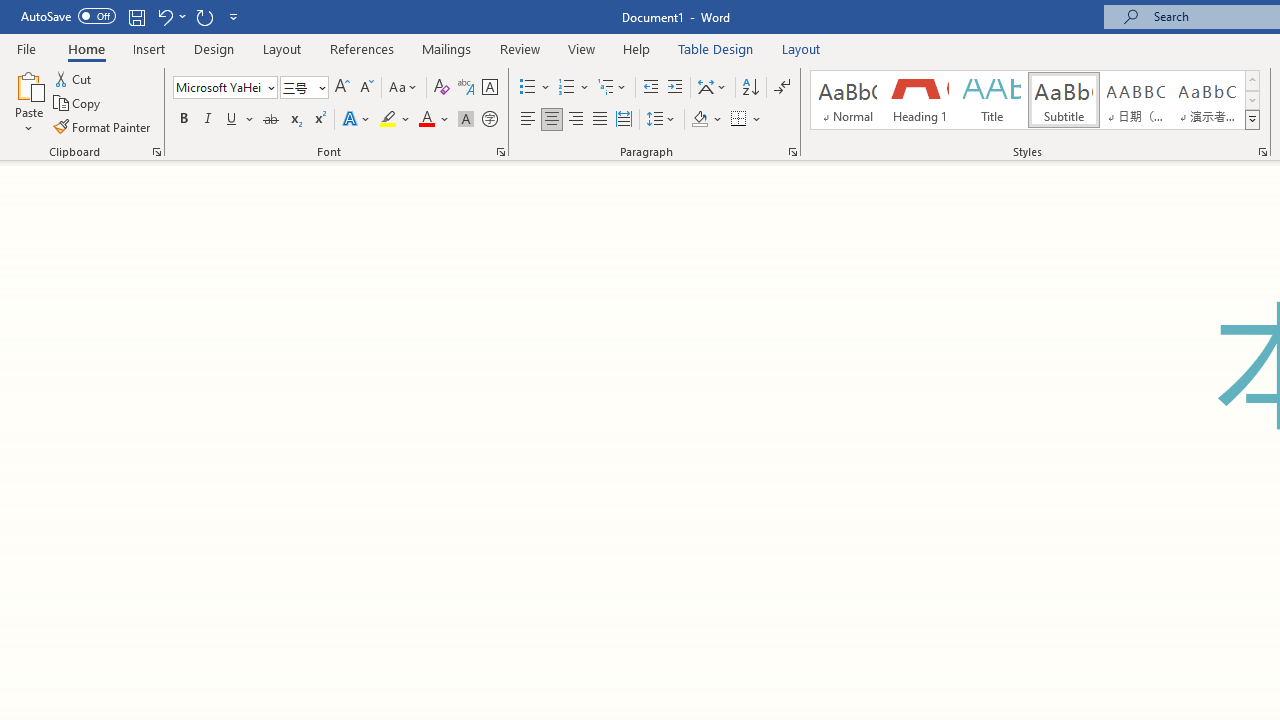 The image size is (1280, 720). I want to click on Review, so click(520, 48).